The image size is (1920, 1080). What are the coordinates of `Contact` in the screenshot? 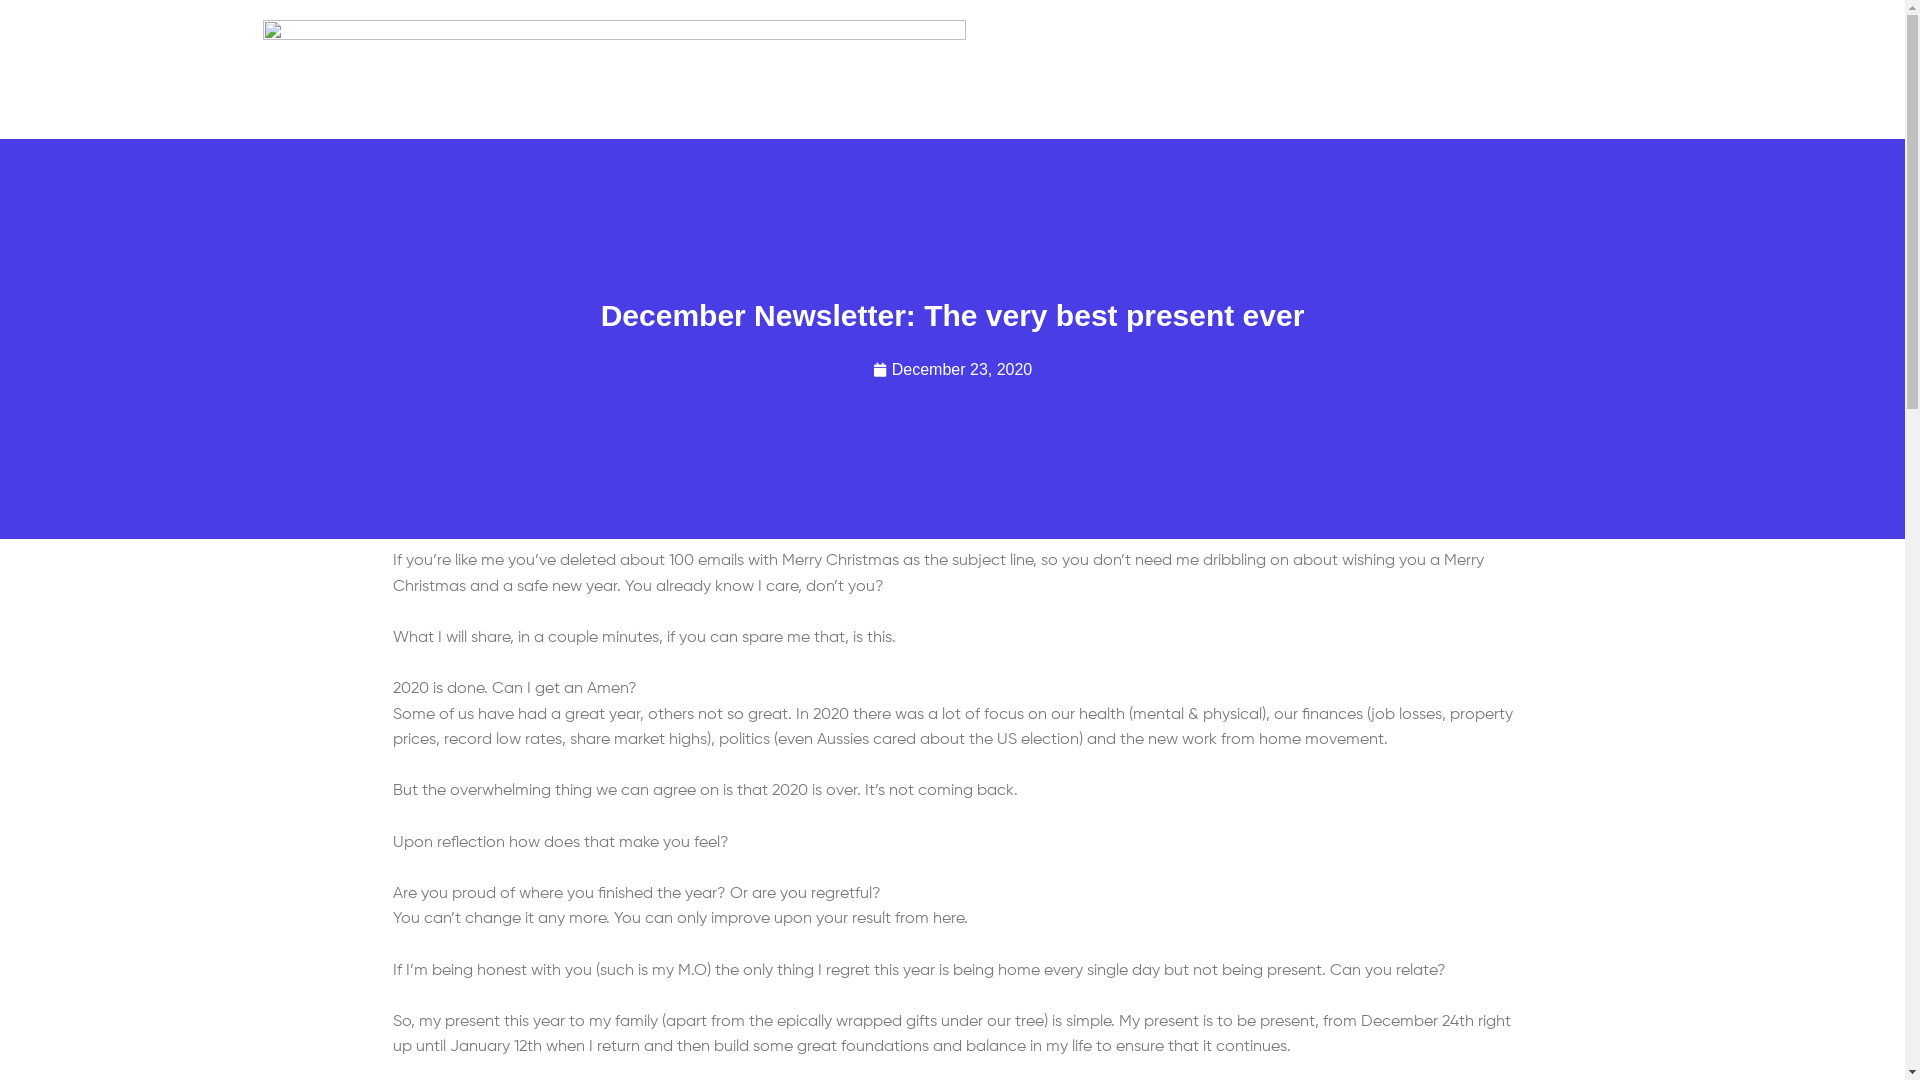 It's located at (1153, 130).